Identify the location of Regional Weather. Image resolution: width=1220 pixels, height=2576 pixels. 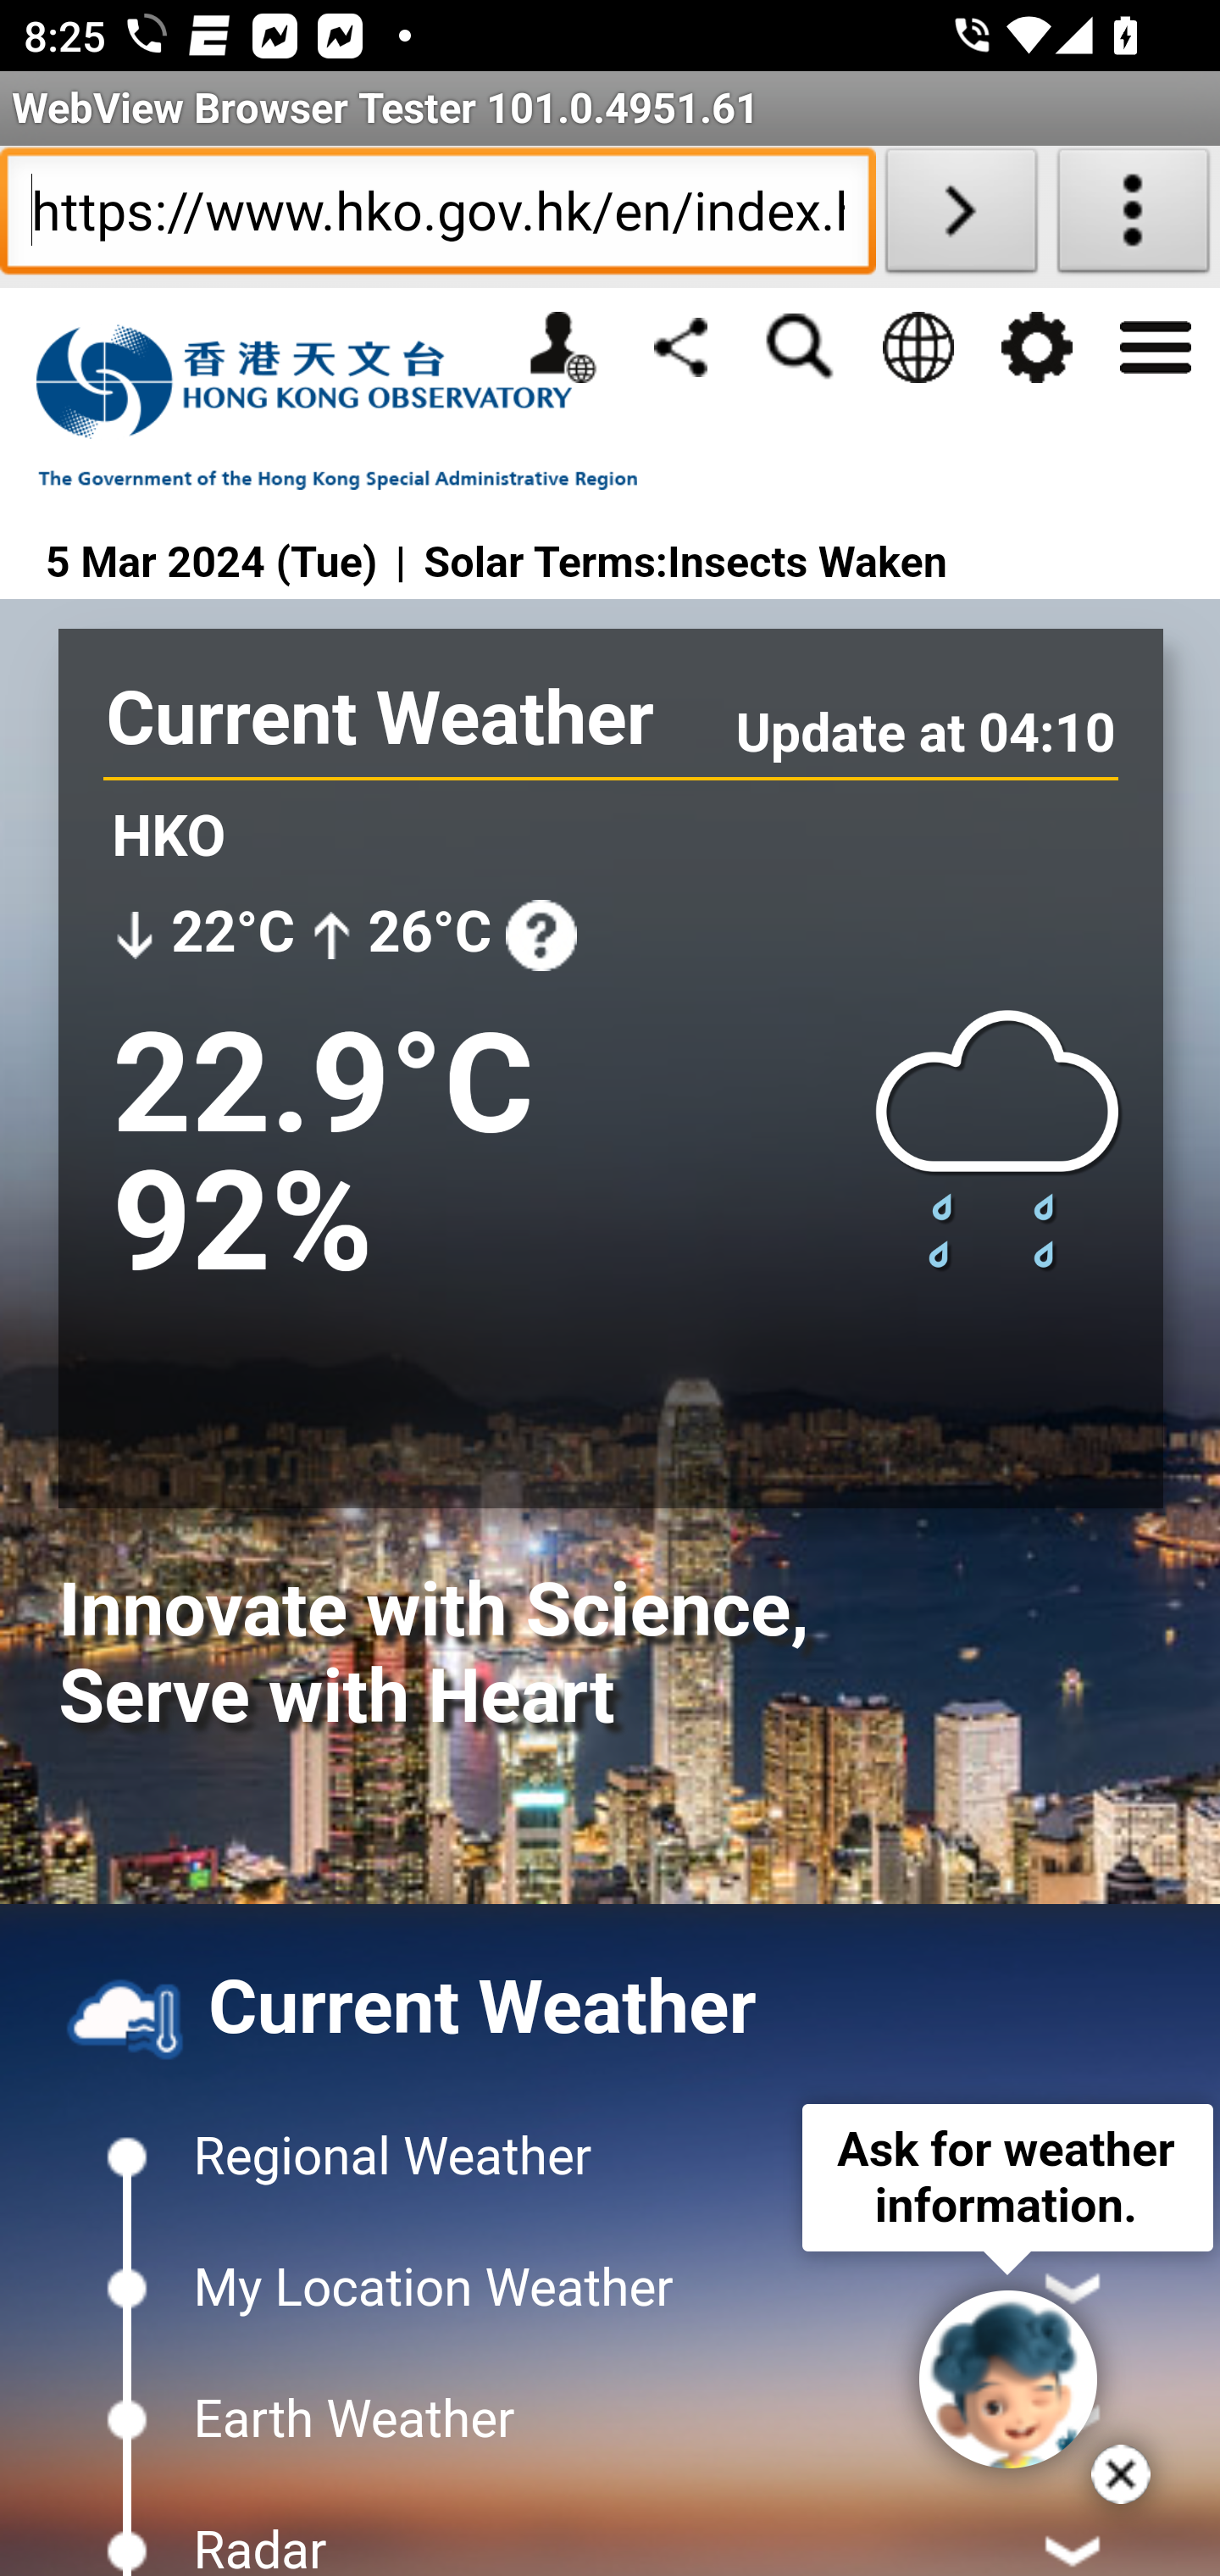
(610, 2157).